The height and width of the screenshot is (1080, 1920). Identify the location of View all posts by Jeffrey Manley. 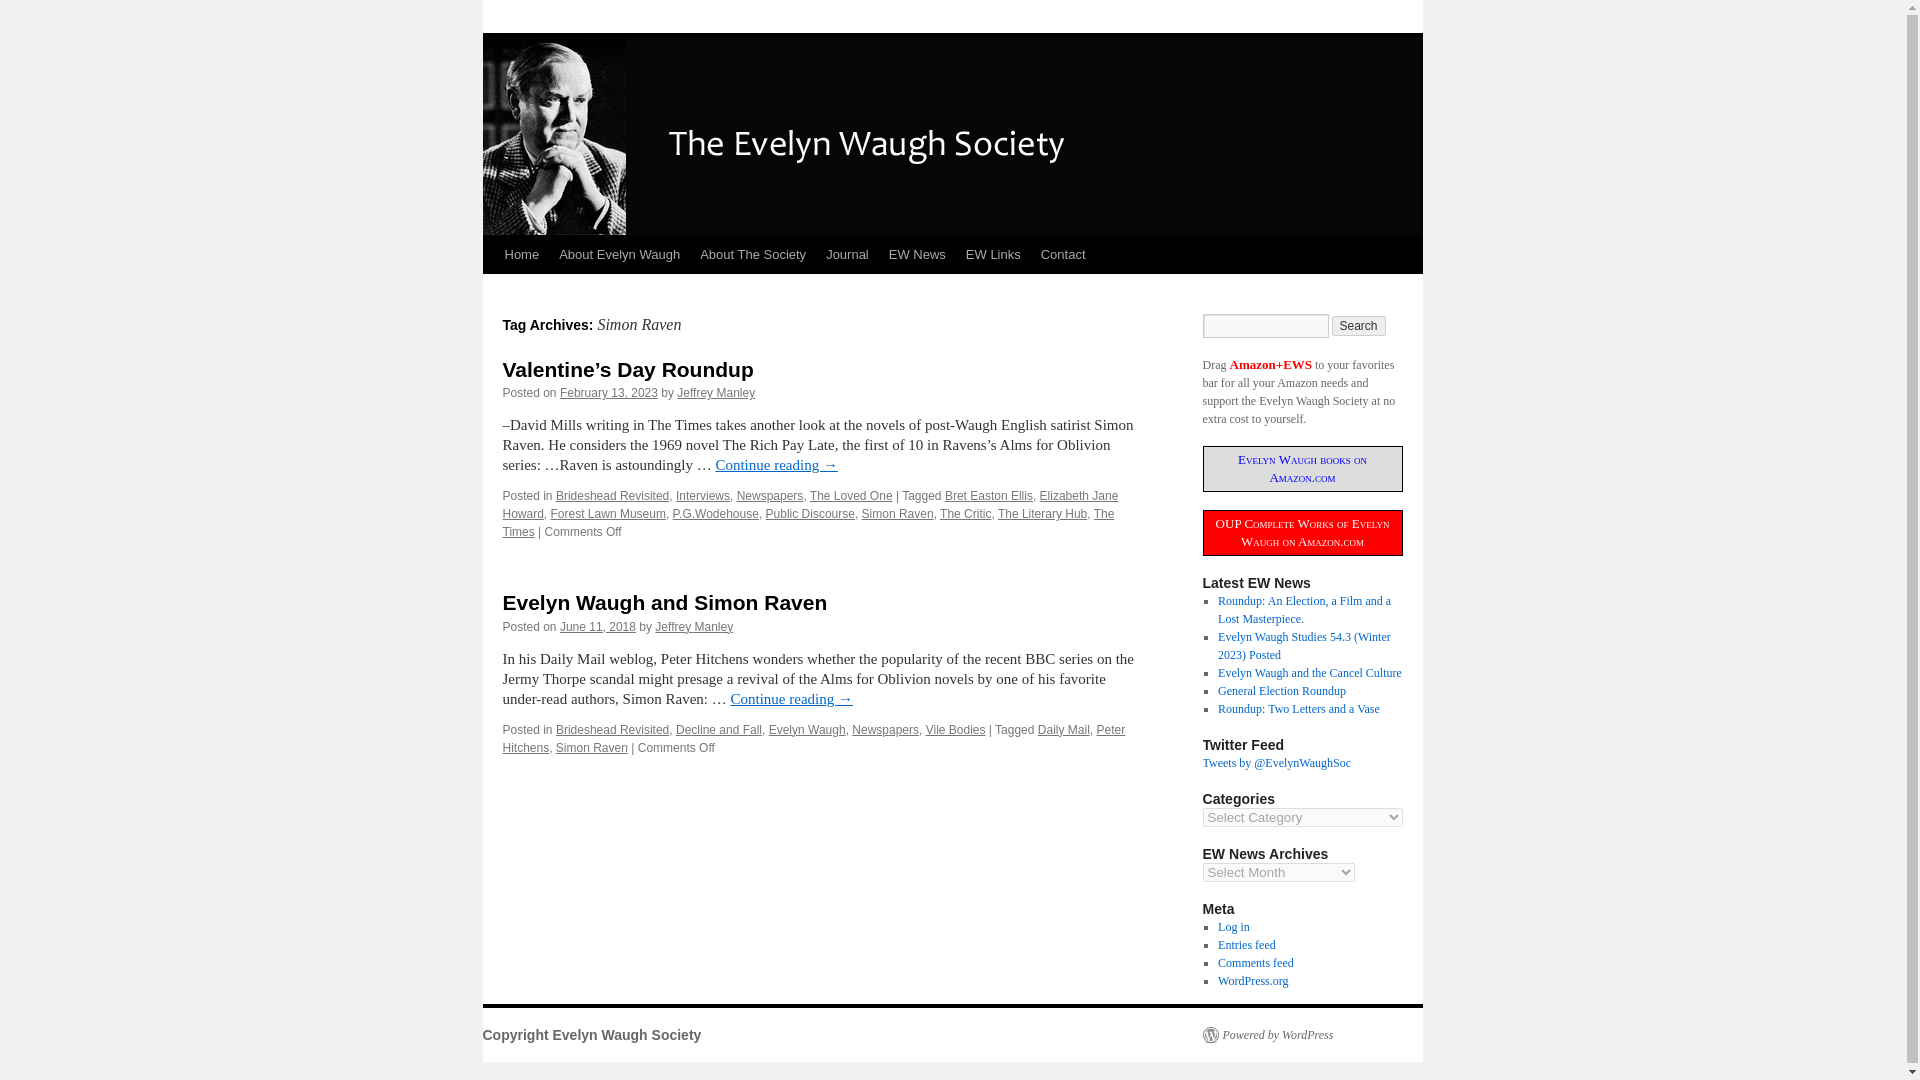
(716, 392).